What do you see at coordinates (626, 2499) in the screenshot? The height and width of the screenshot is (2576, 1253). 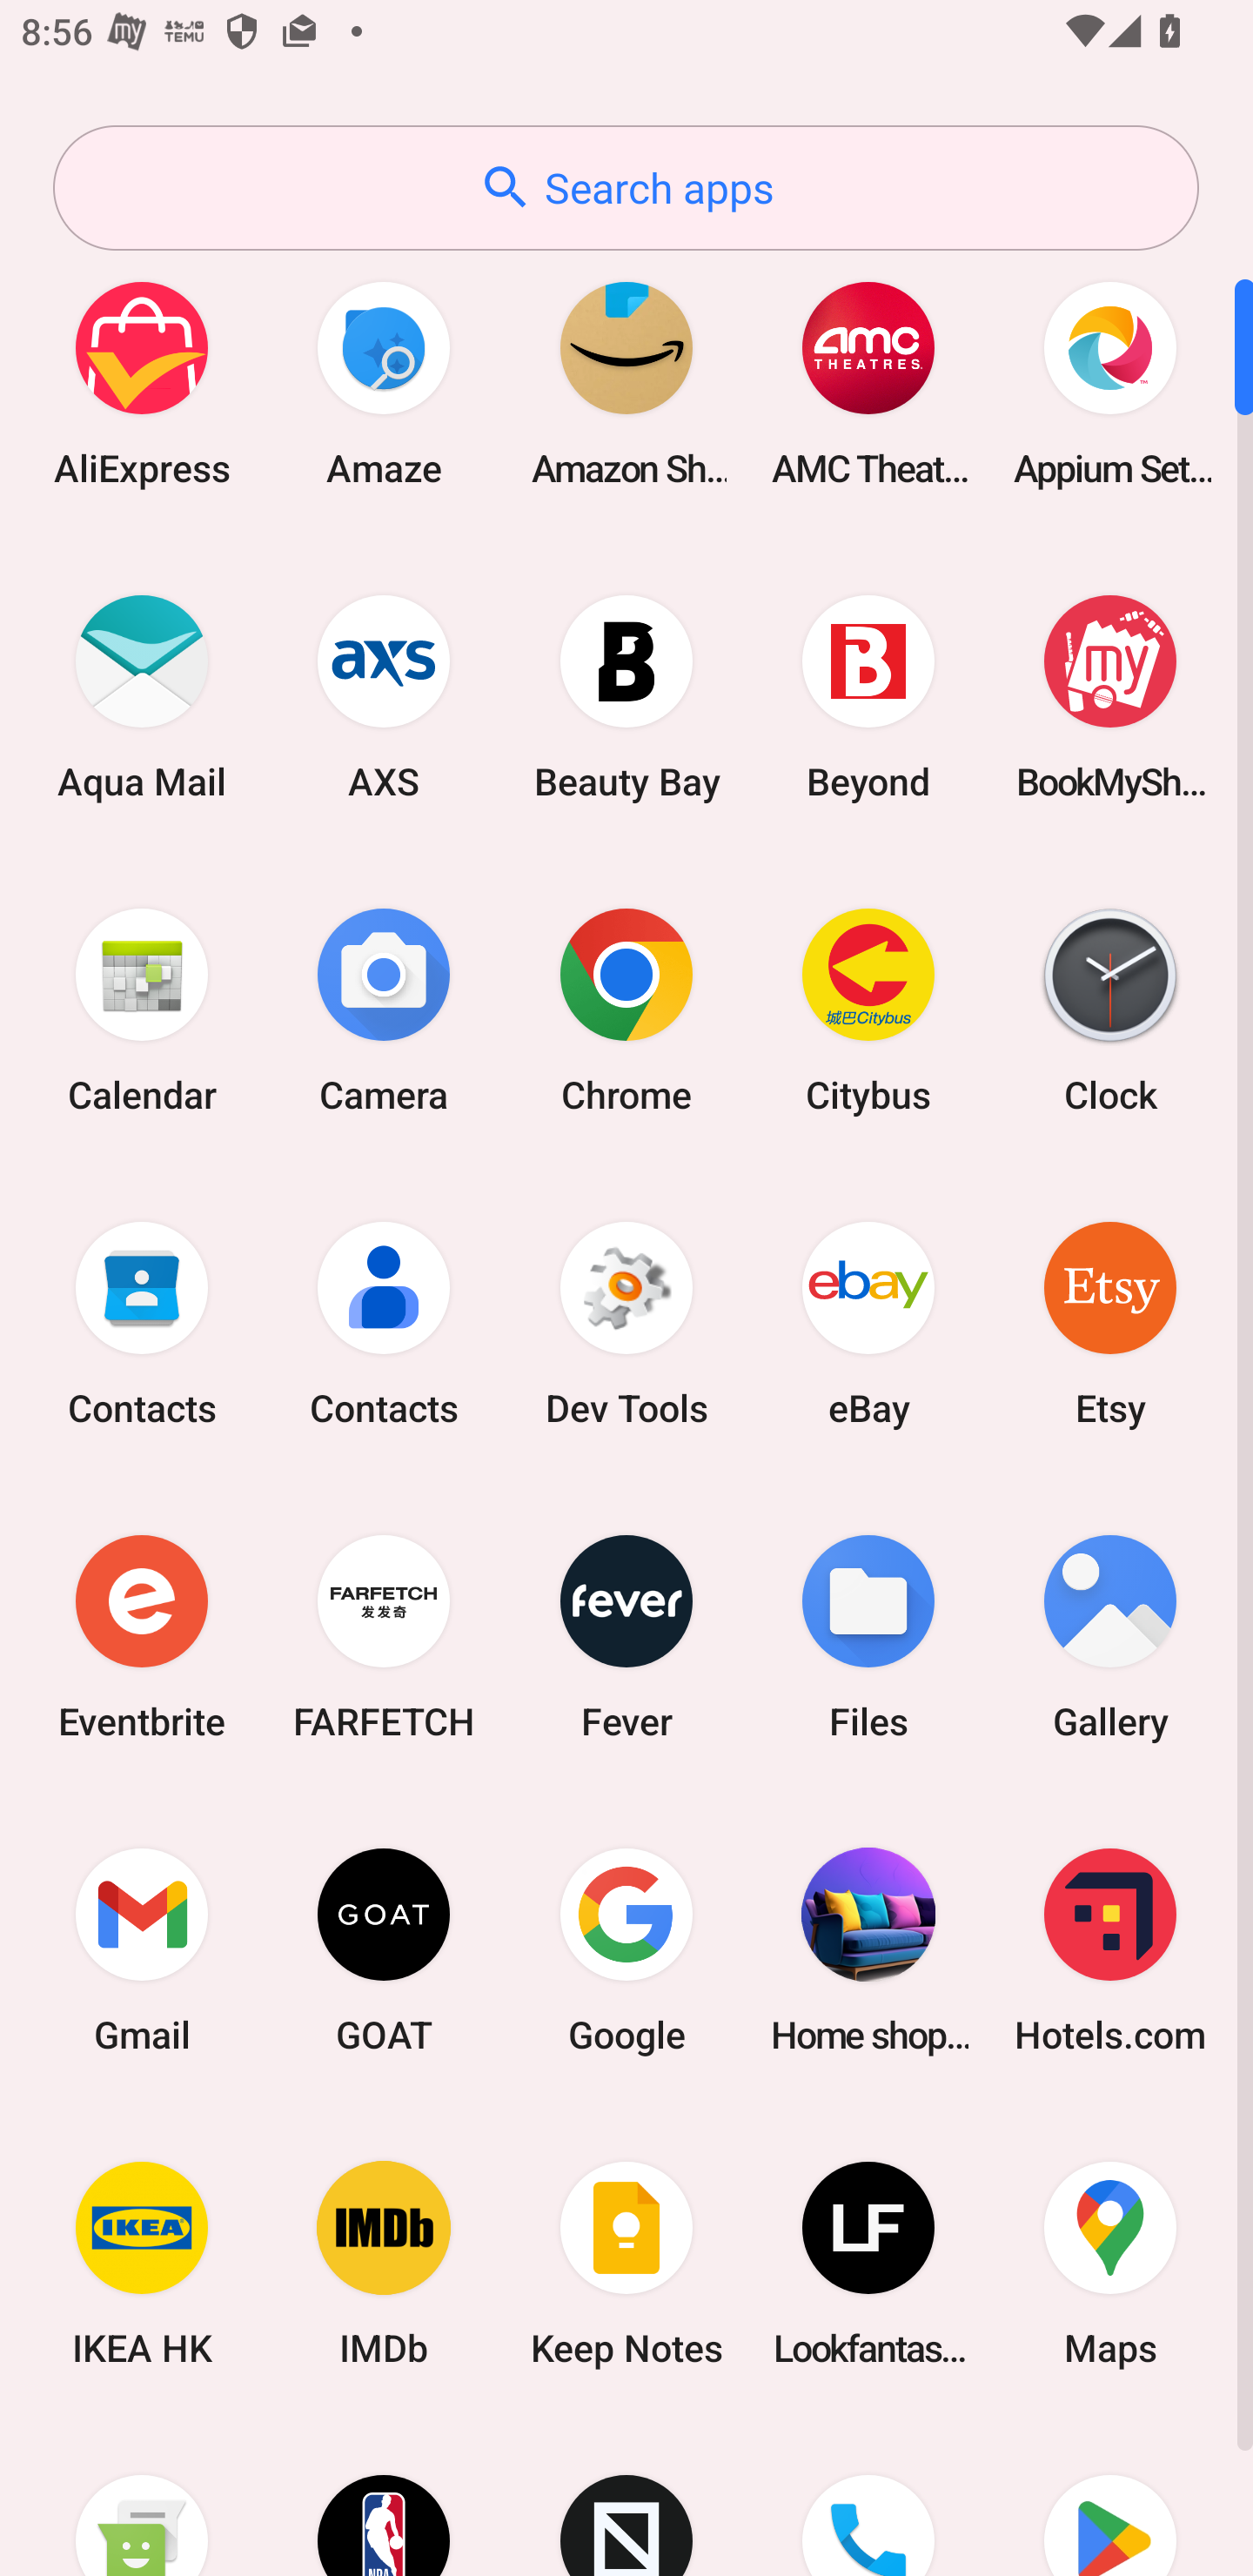 I see `Novelship` at bounding box center [626, 2499].